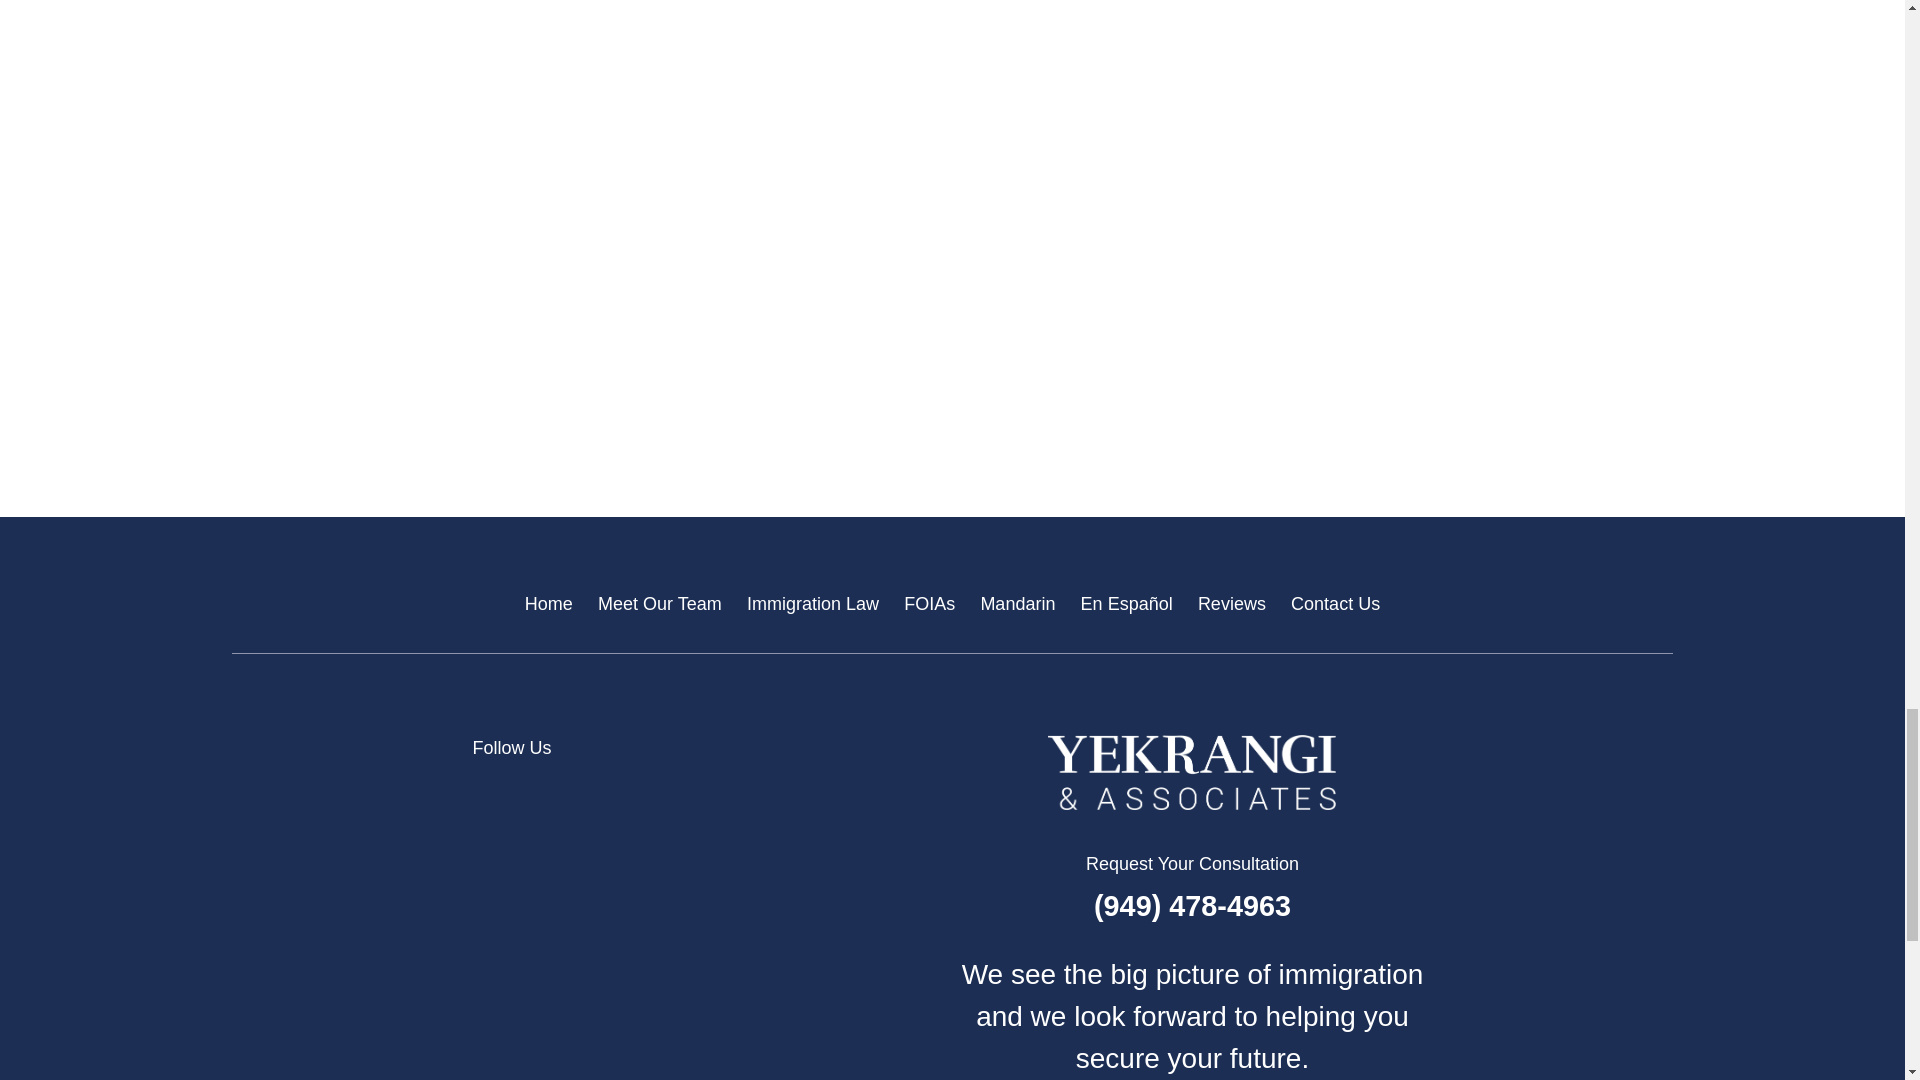  What do you see at coordinates (614, 792) in the screenshot?
I see `Yelp` at bounding box center [614, 792].